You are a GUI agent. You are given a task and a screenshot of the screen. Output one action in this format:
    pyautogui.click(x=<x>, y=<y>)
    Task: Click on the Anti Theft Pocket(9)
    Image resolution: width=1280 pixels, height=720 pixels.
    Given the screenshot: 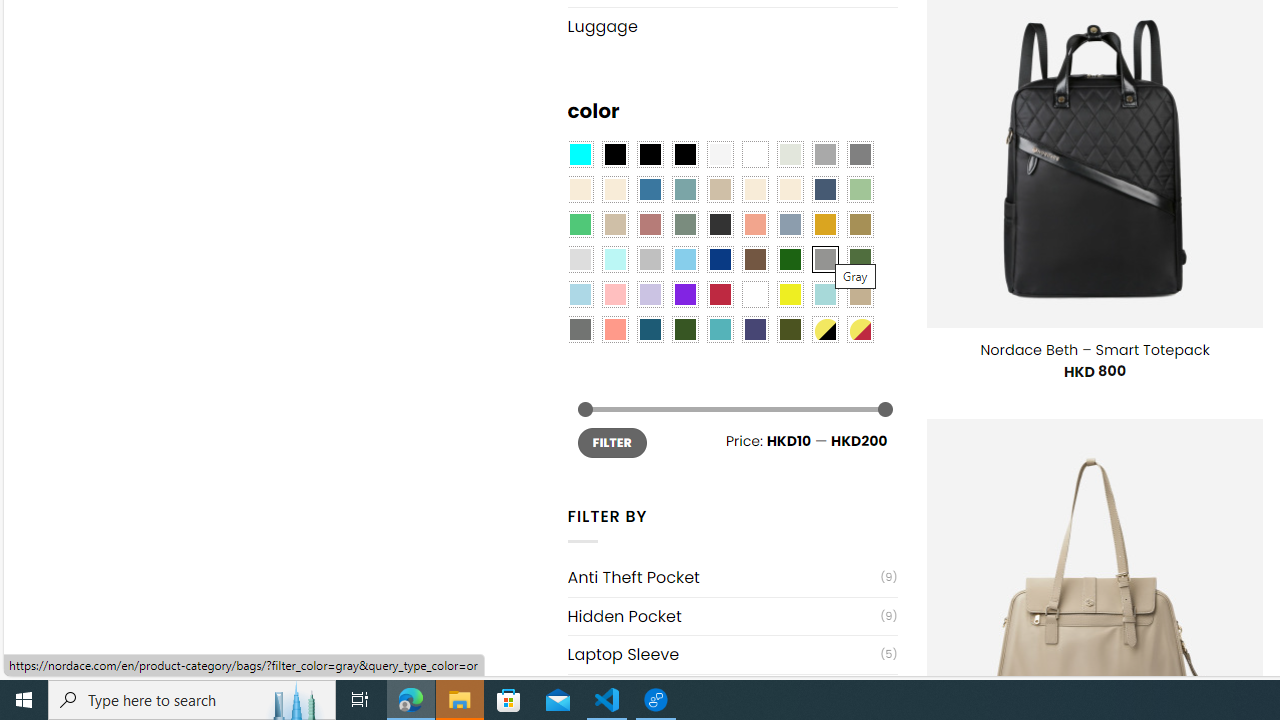 What is the action you would take?
    pyautogui.click(x=732, y=577)
    